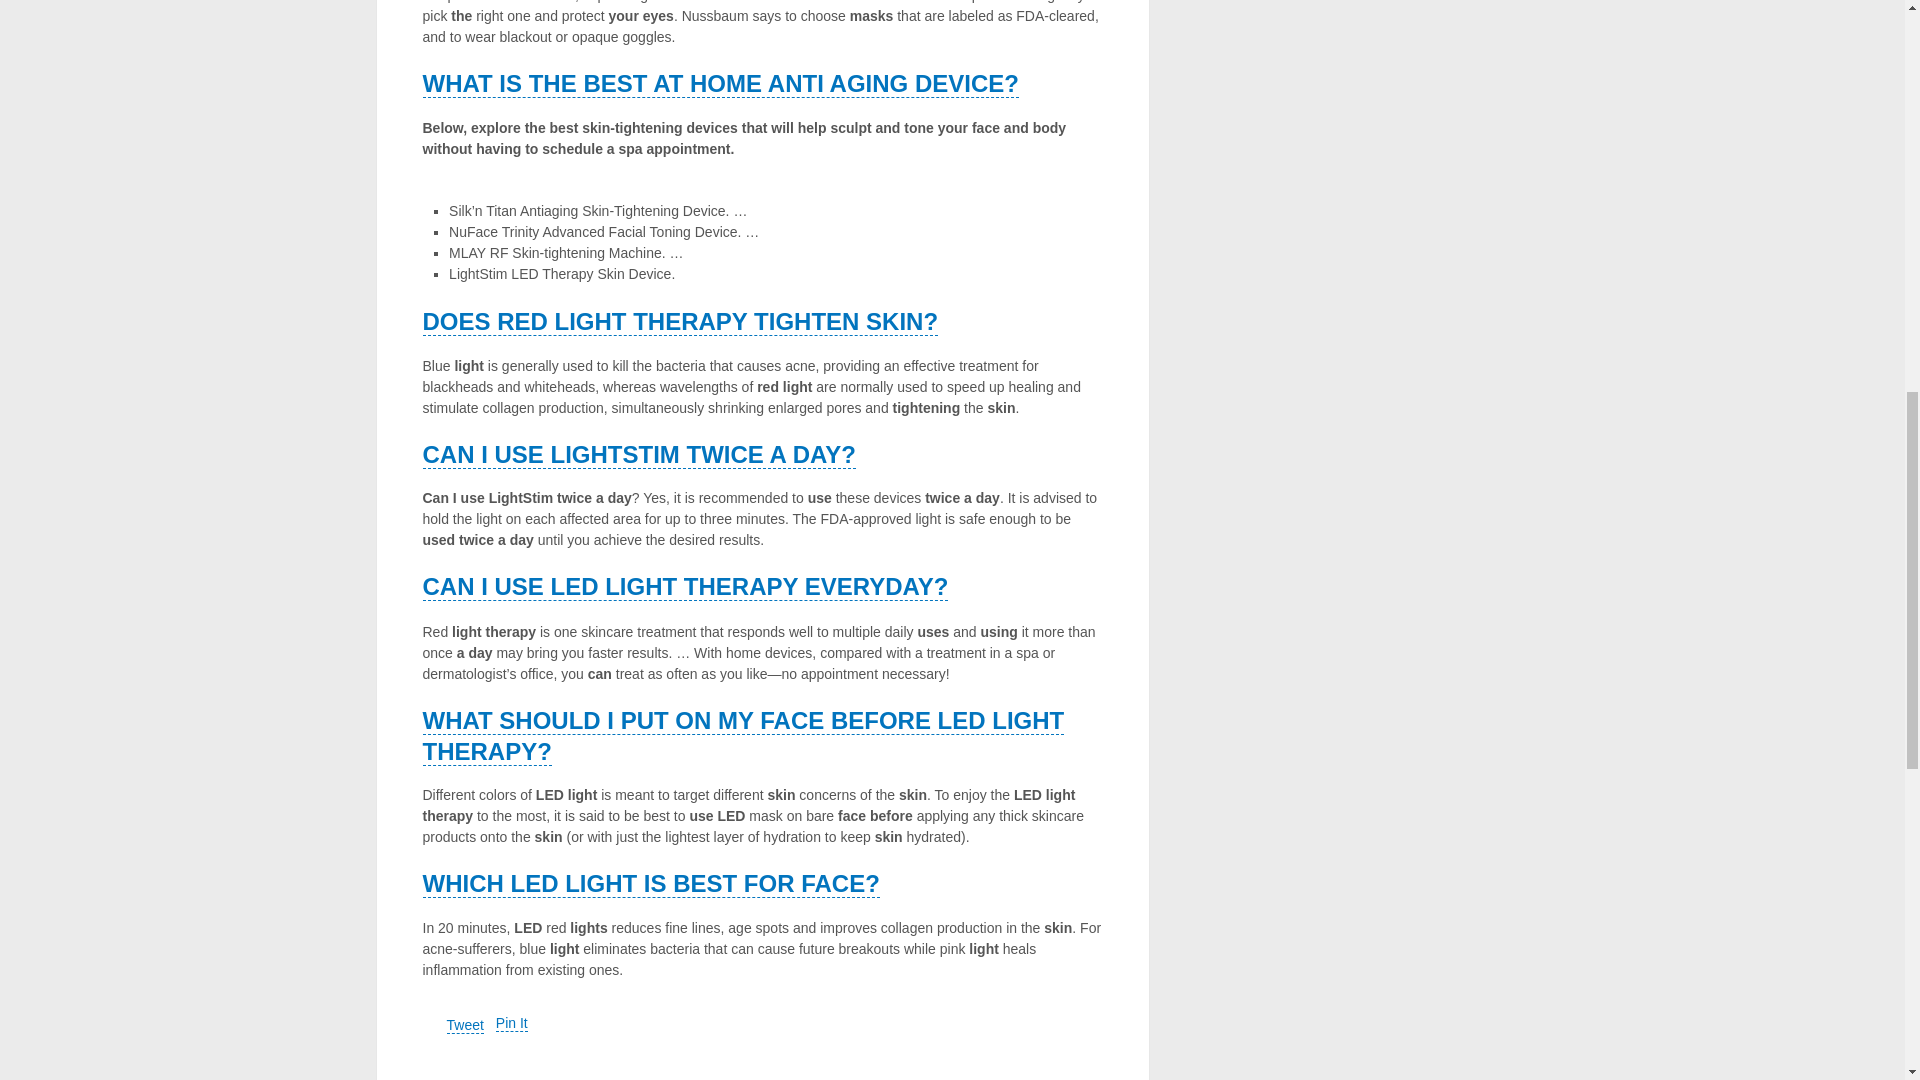 This screenshot has width=1920, height=1080. Describe the element at coordinates (742, 736) in the screenshot. I see `What should I put on my face before LED light therapy?` at that location.